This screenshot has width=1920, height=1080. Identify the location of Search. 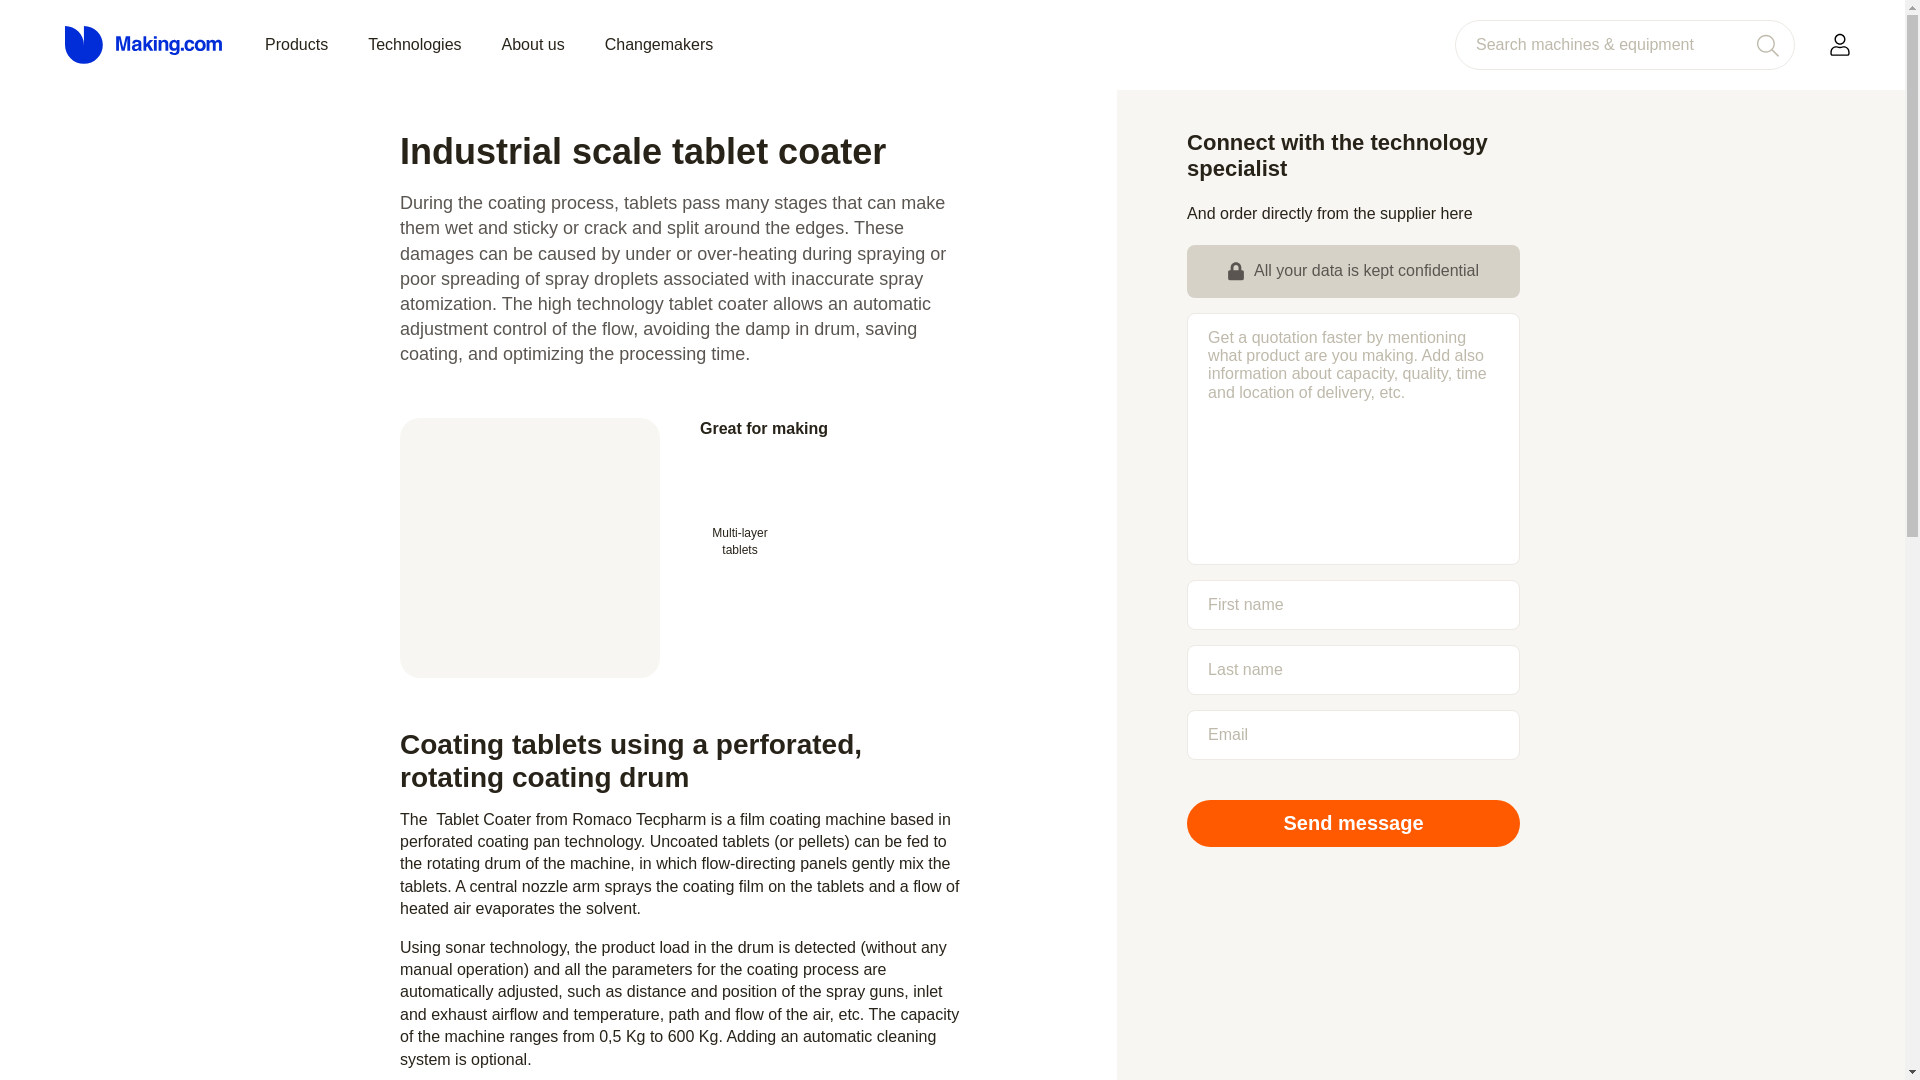
(1767, 44).